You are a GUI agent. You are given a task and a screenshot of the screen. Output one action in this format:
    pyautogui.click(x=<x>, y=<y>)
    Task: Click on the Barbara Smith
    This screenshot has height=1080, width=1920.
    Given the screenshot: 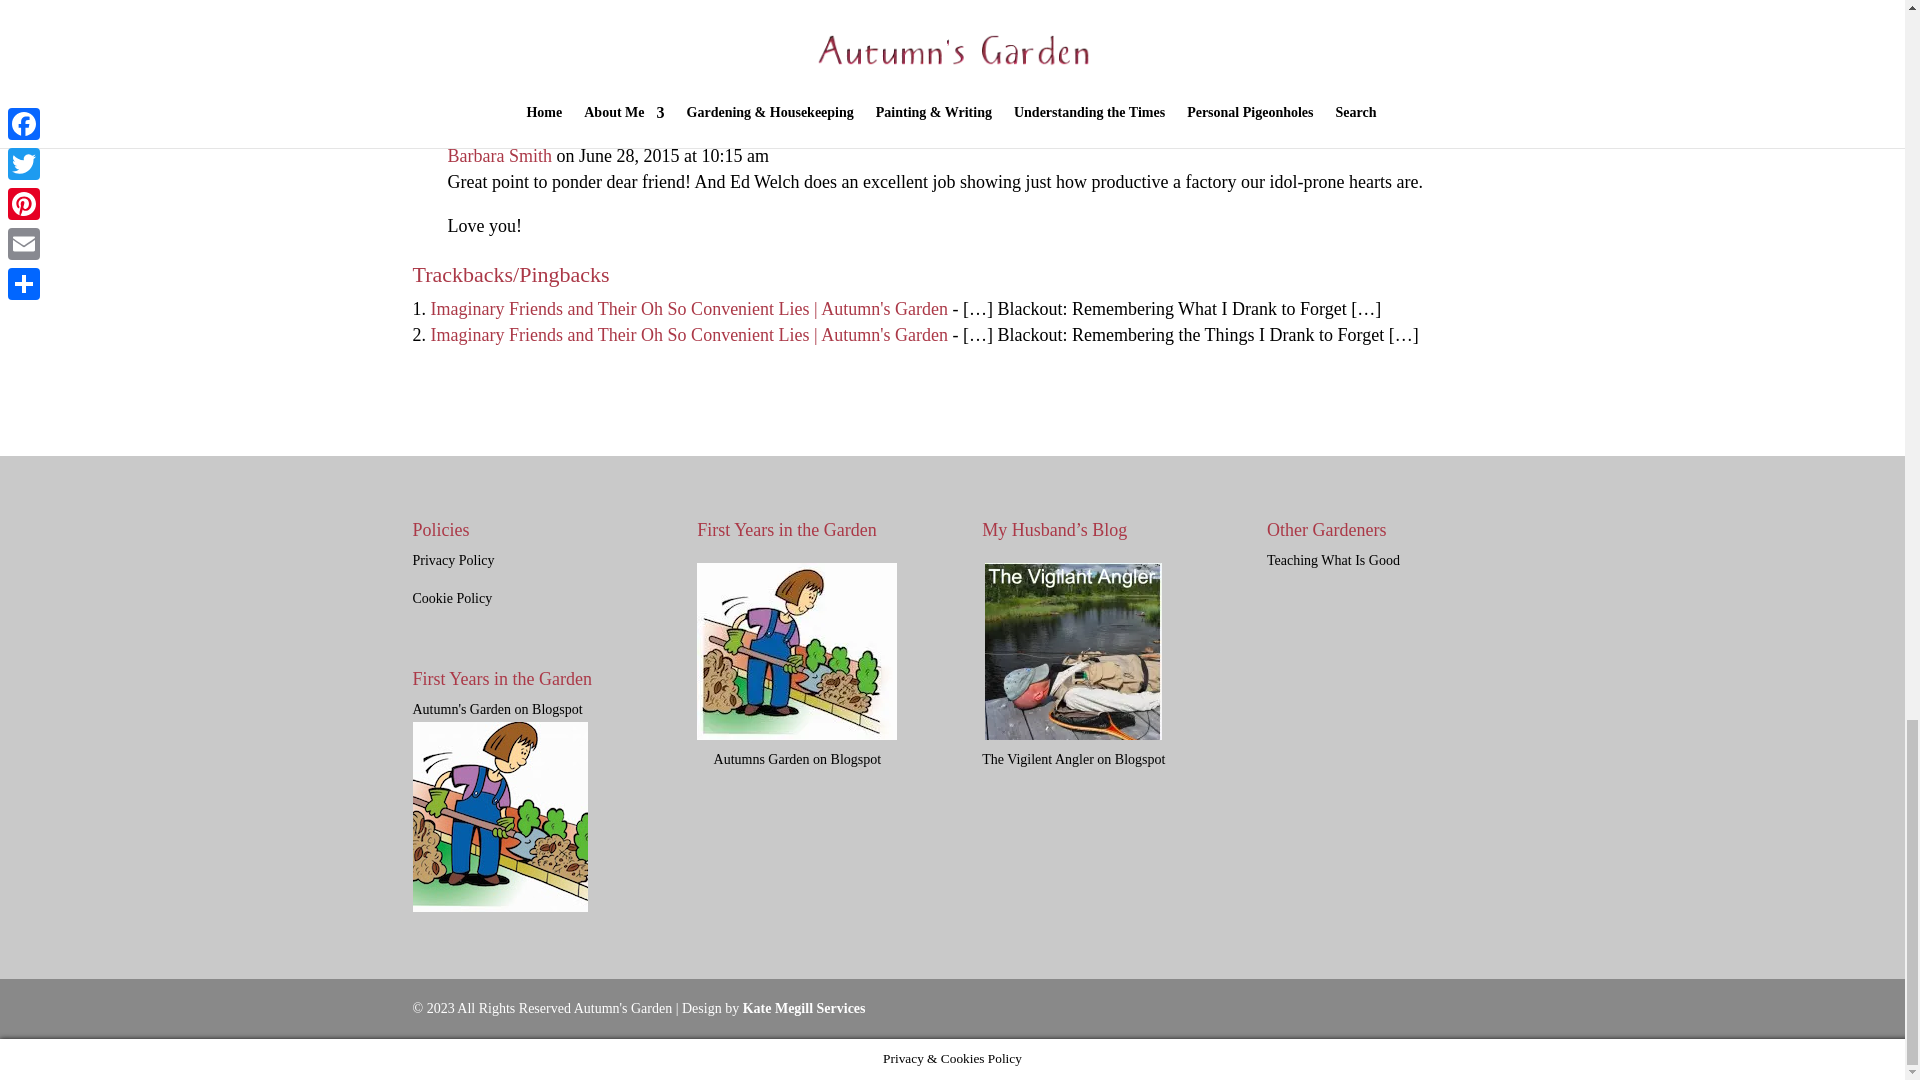 What is the action you would take?
    pyautogui.click(x=500, y=156)
    